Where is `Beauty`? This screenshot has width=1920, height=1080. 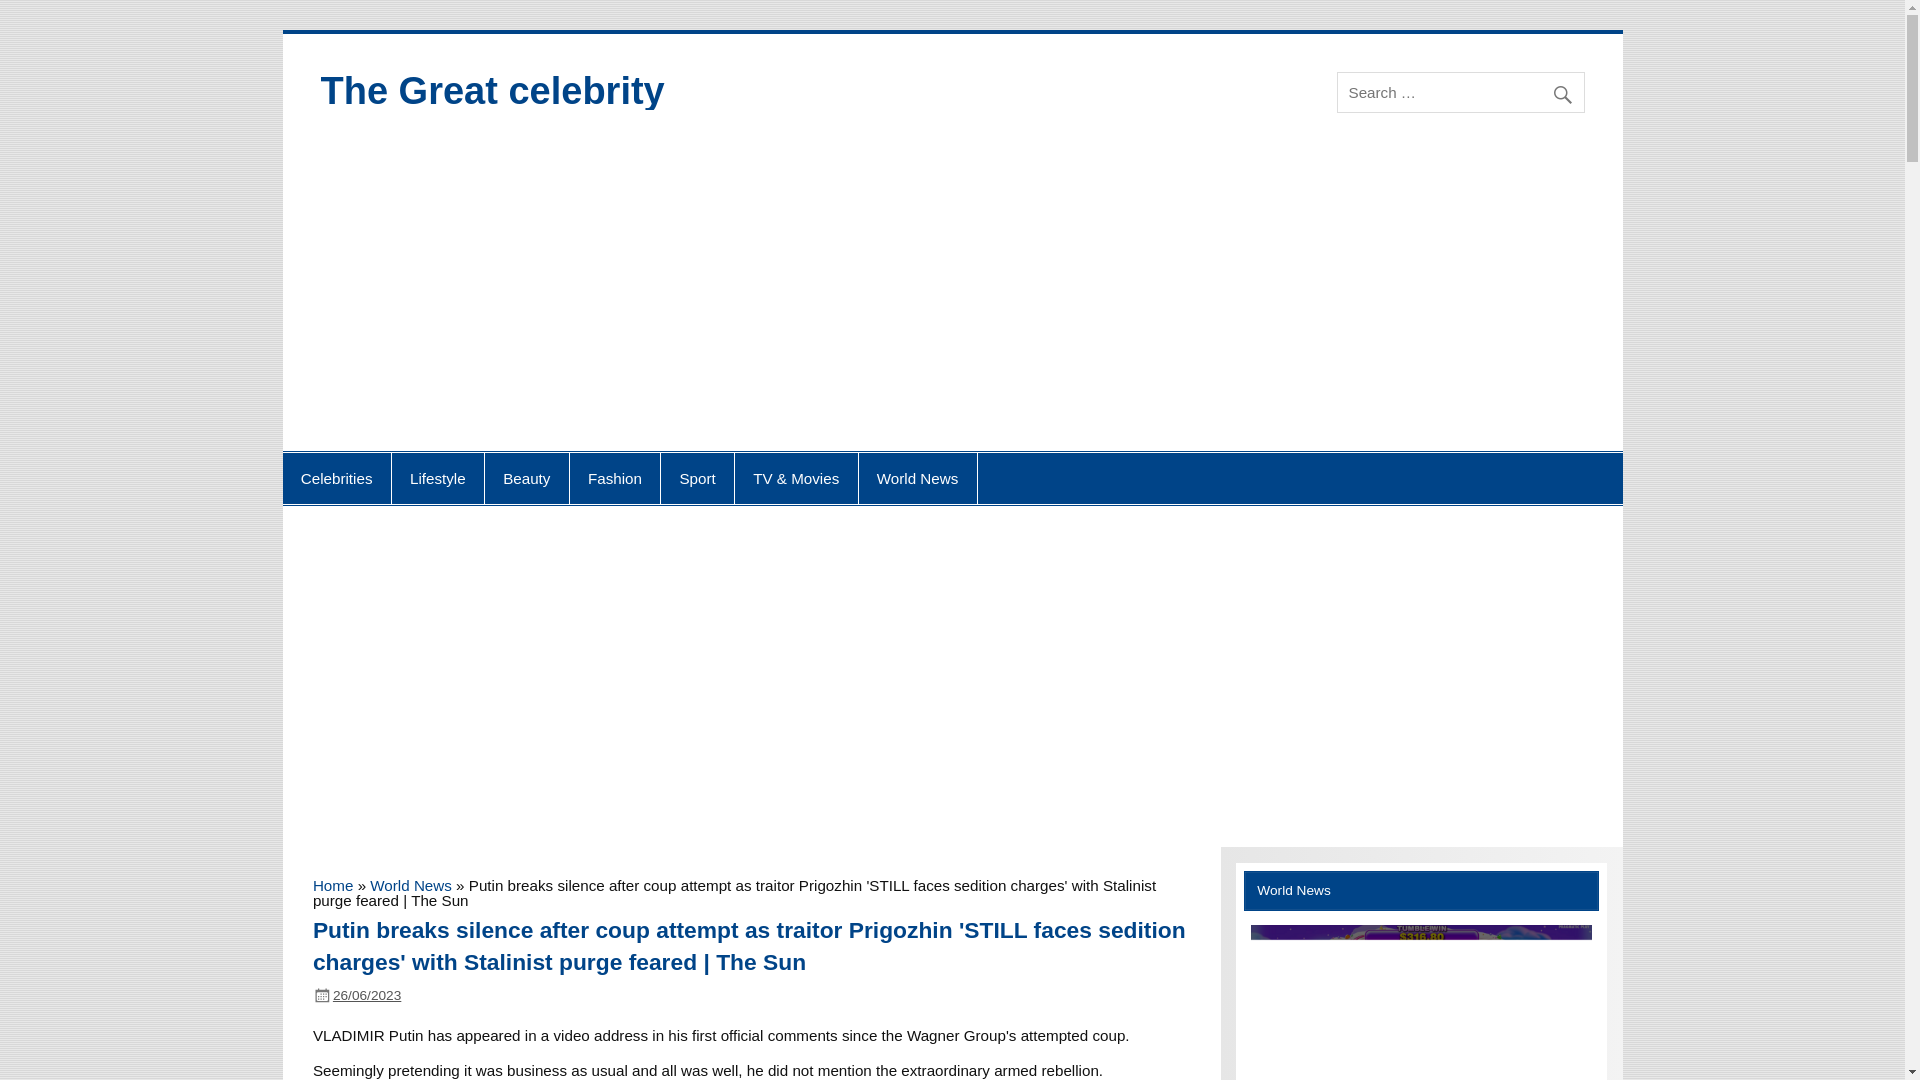
Beauty is located at coordinates (526, 478).